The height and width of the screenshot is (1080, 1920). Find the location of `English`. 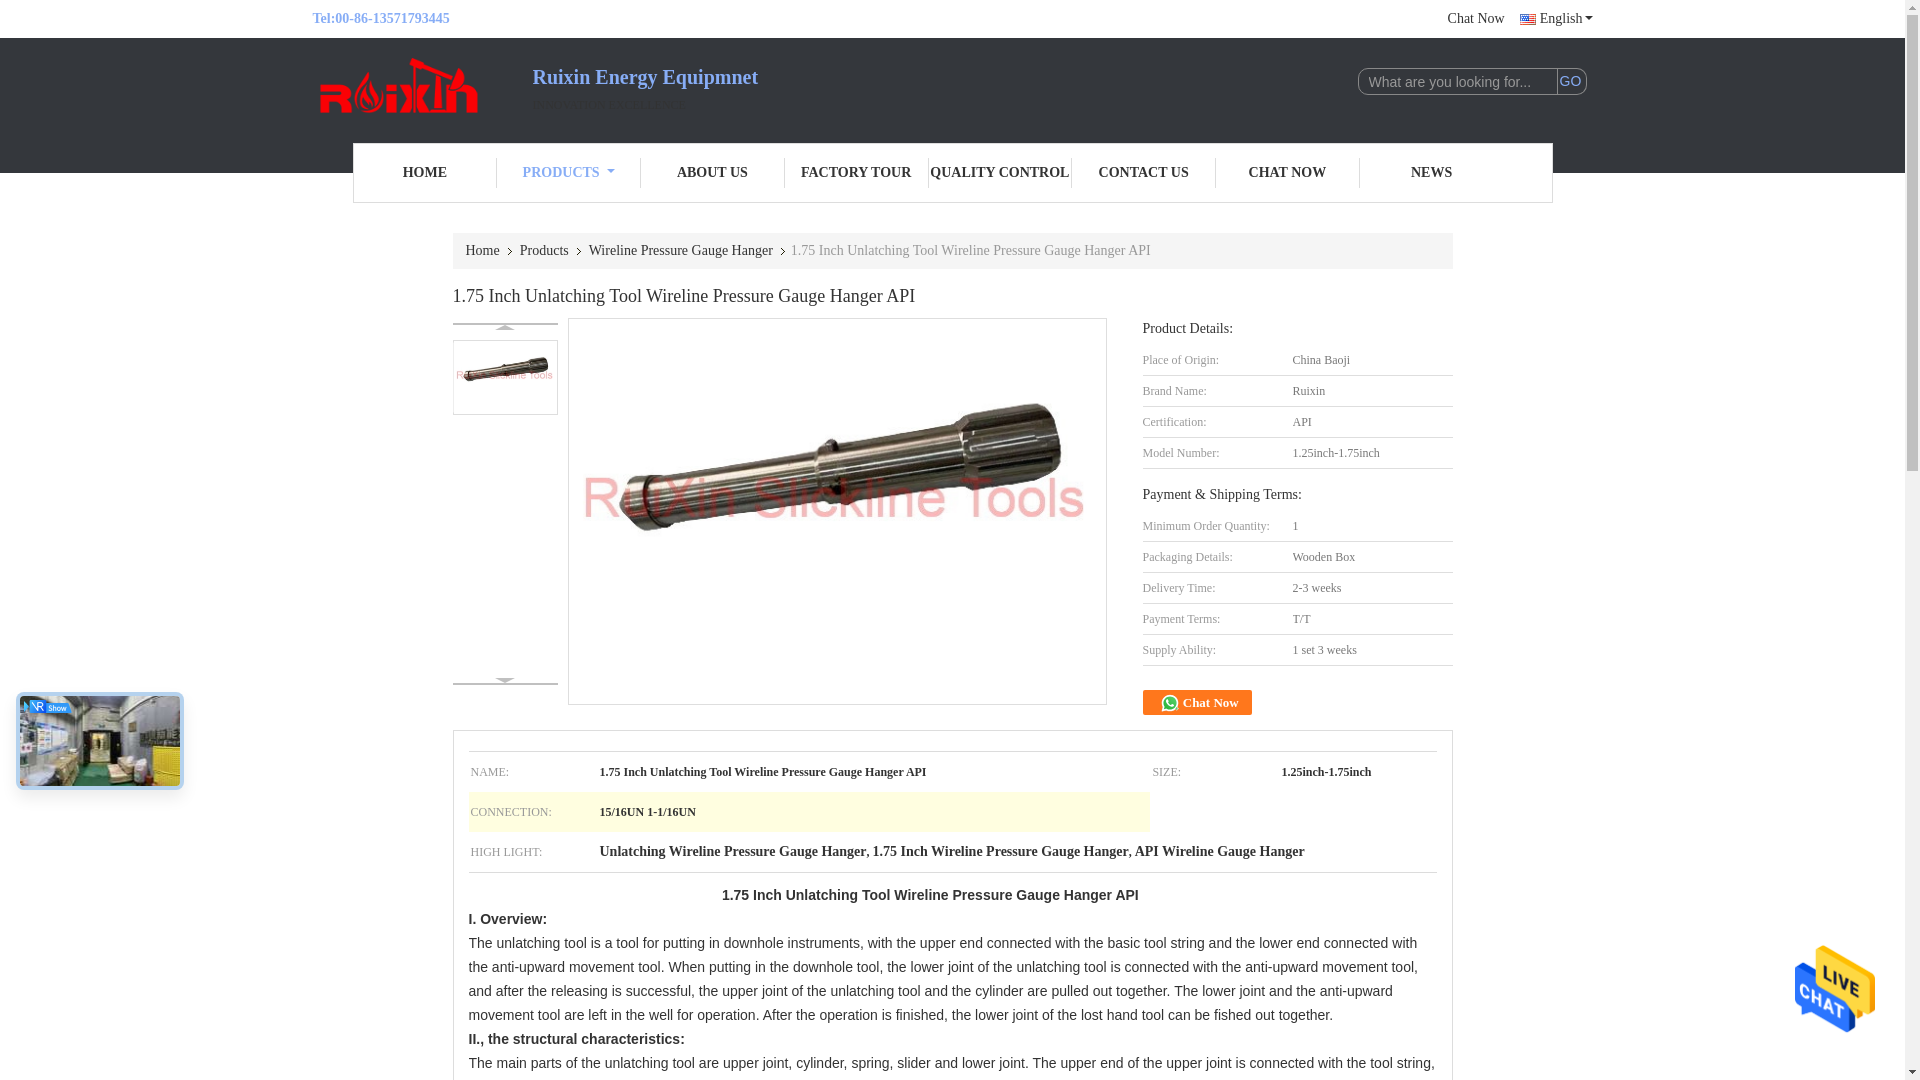

English is located at coordinates (1556, 18).